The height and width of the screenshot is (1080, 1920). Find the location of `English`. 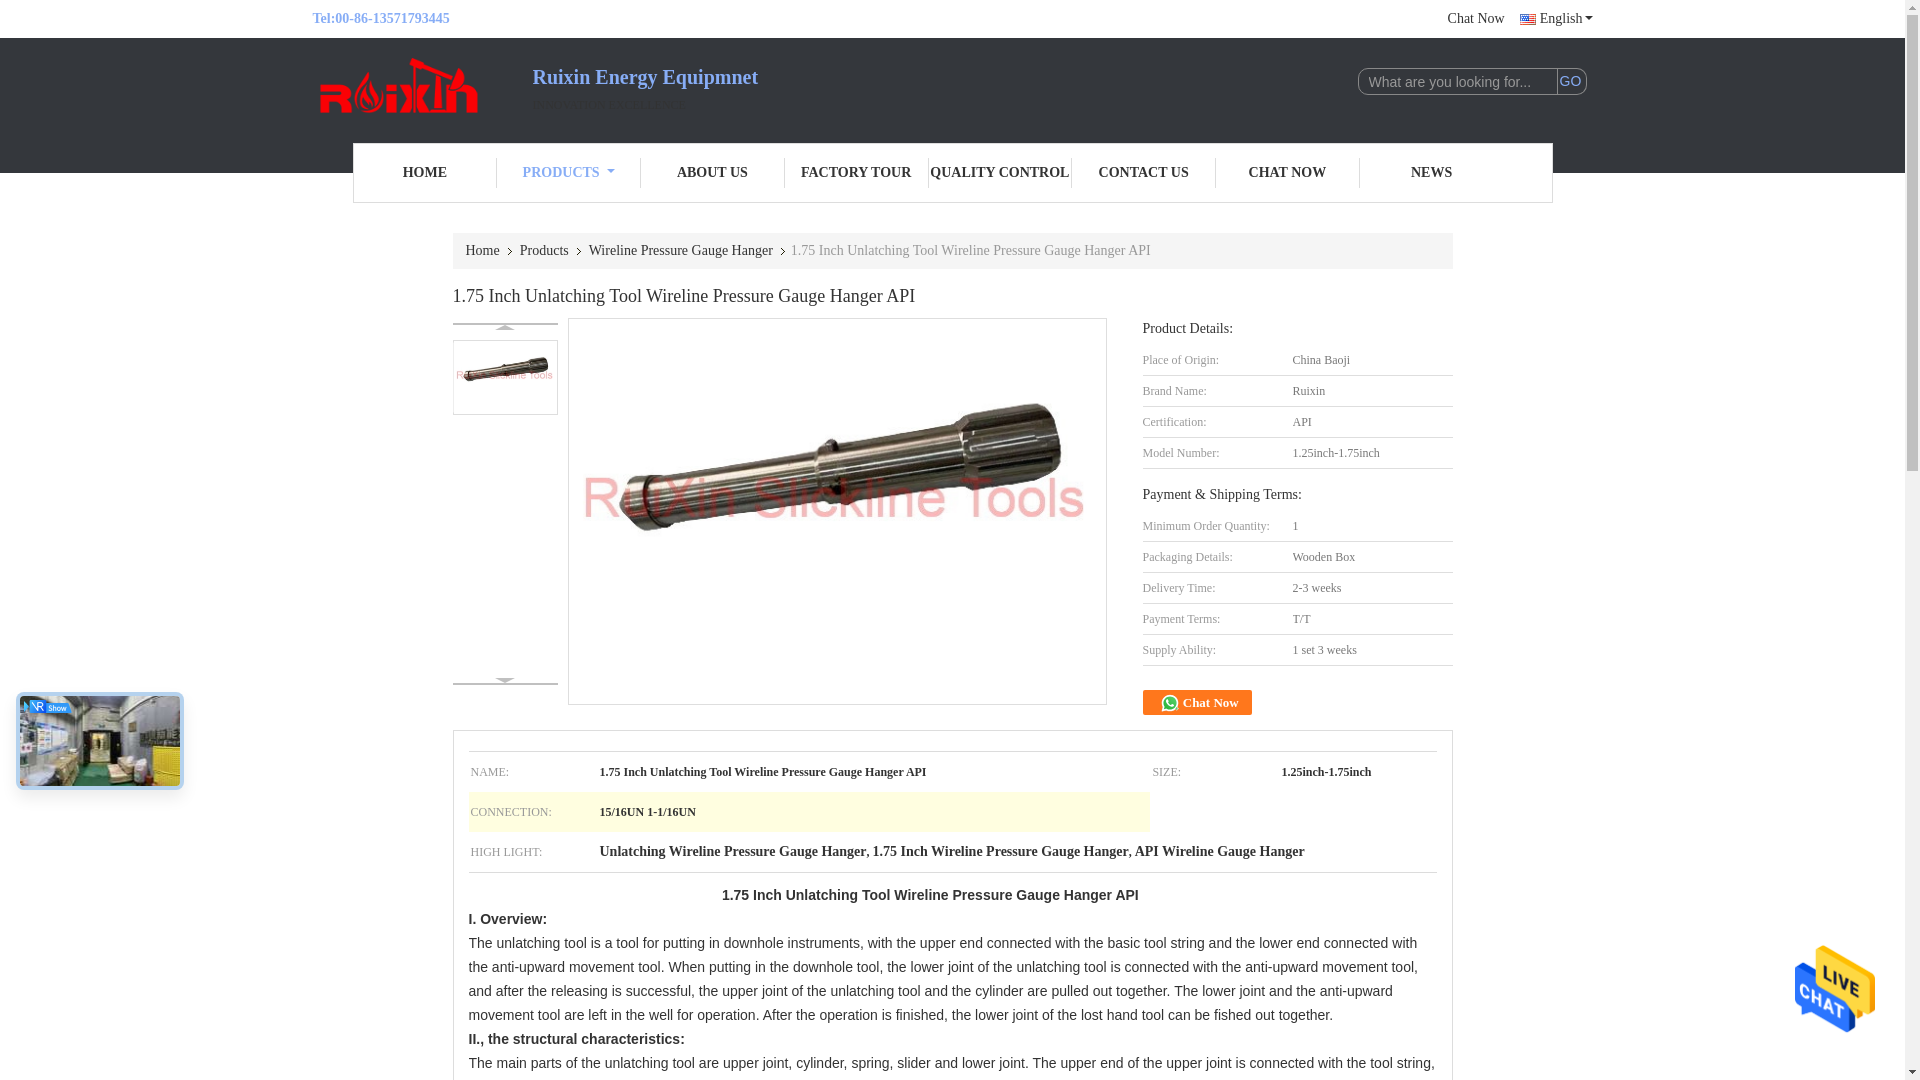

English is located at coordinates (1556, 18).